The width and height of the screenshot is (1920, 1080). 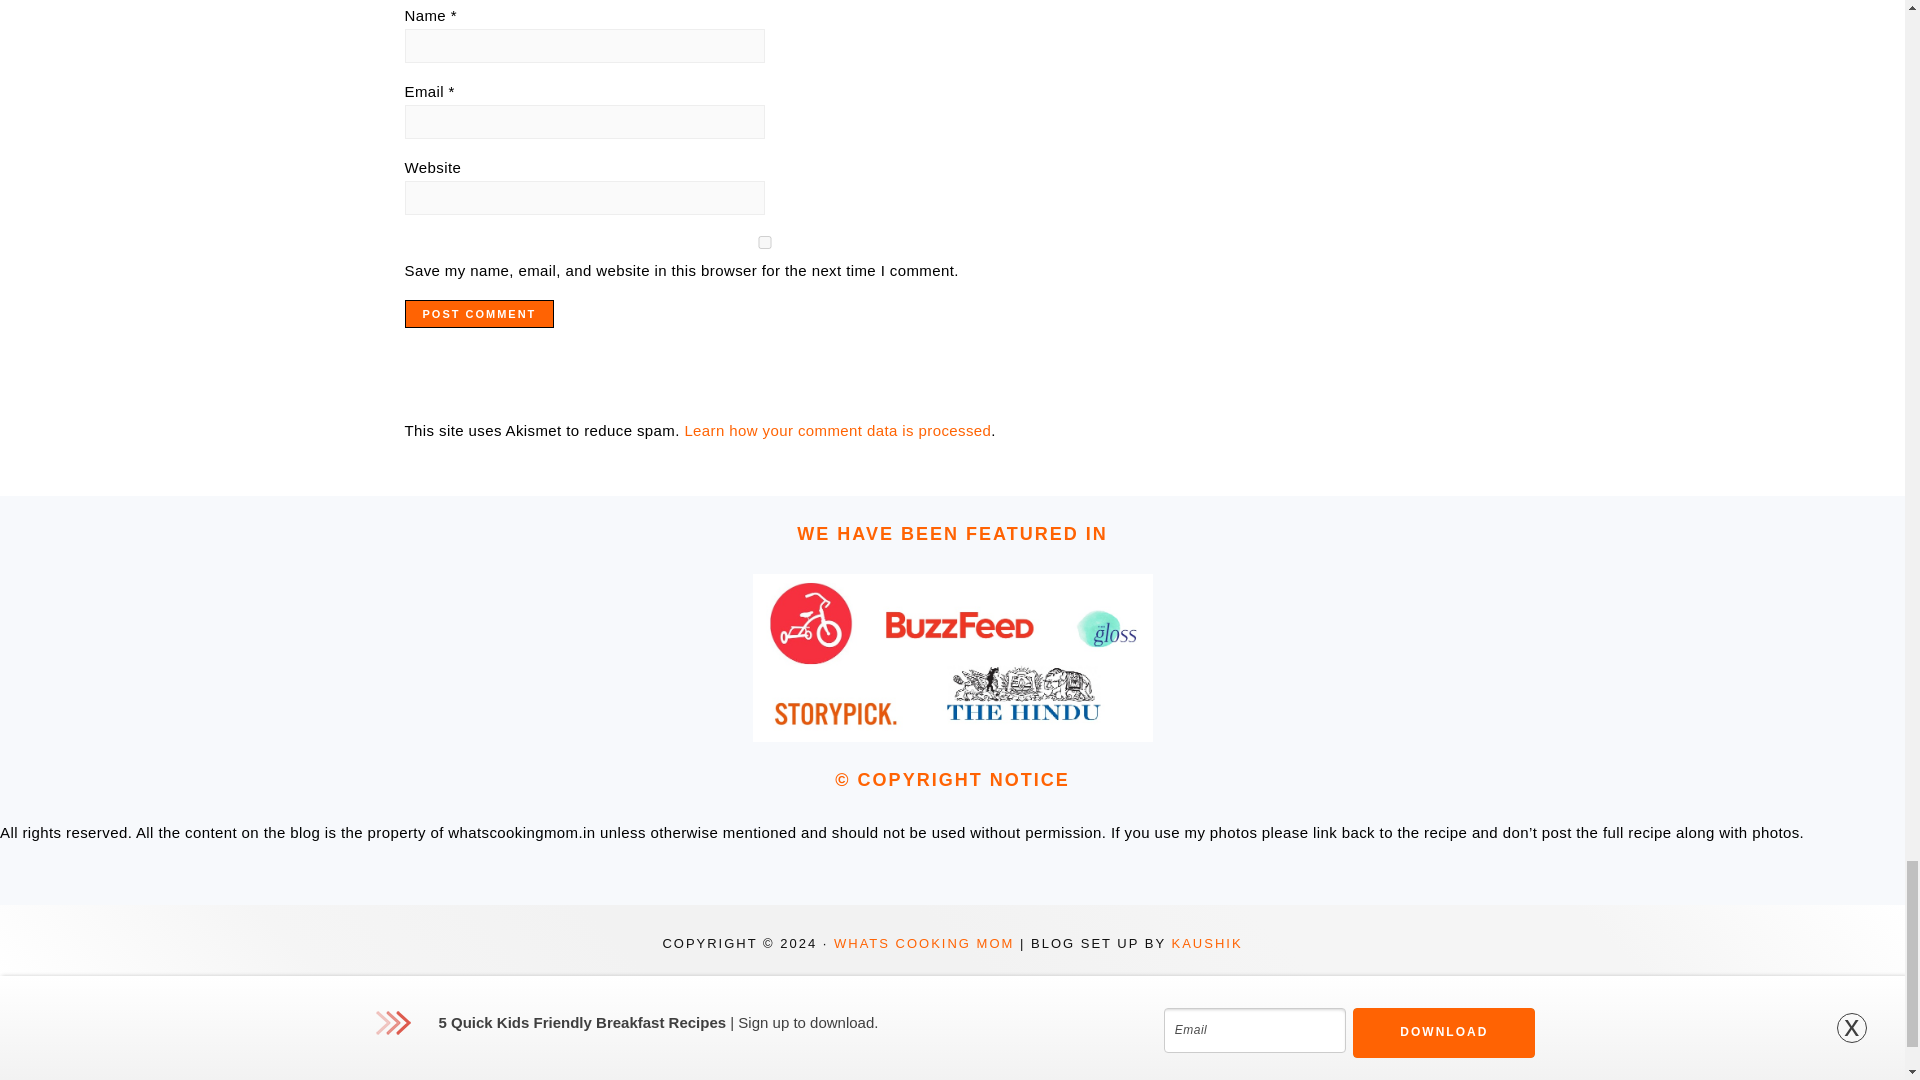 What do you see at coordinates (478, 314) in the screenshot?
I see `Post Comment` at bounding box center [478, 314].